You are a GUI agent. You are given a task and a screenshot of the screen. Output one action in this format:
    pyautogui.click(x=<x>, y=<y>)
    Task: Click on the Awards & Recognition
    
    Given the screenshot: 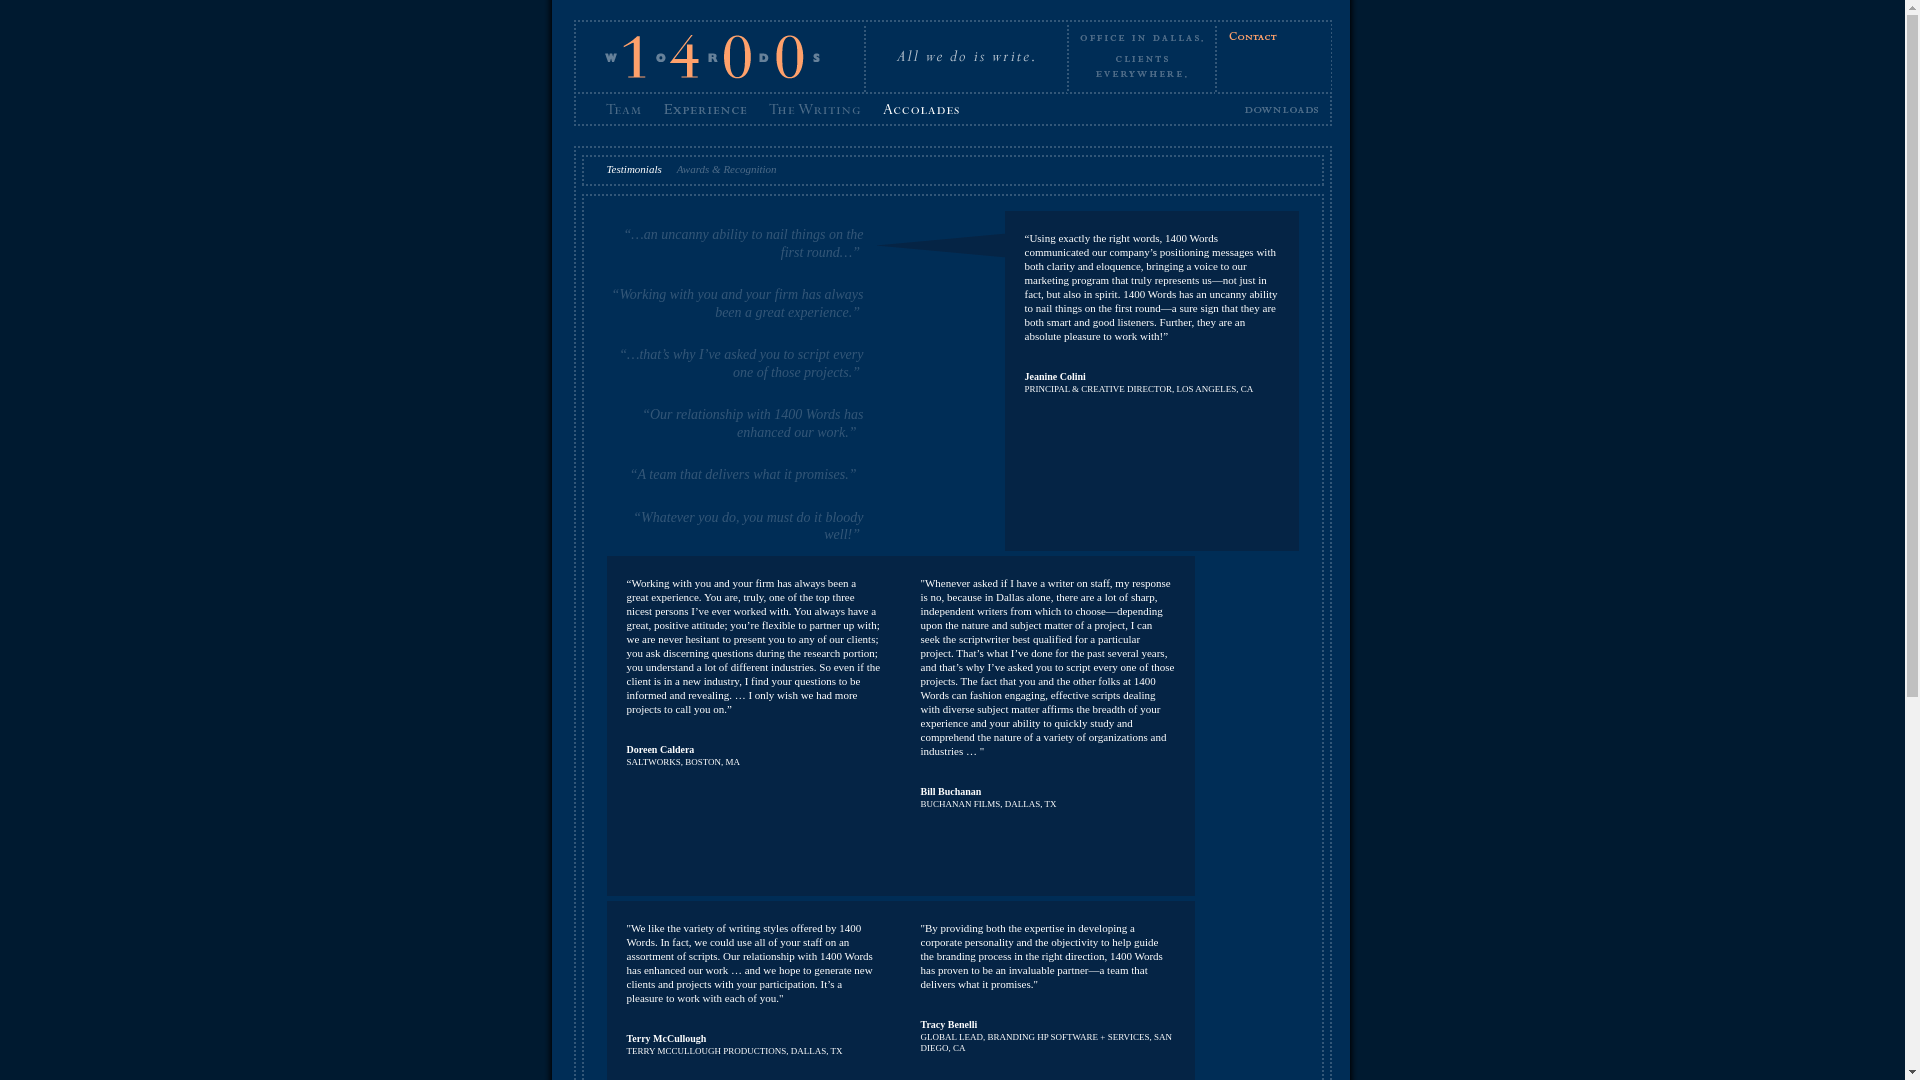 What is the action you would take?
    pyautogui.click(x=727, y=169)
    